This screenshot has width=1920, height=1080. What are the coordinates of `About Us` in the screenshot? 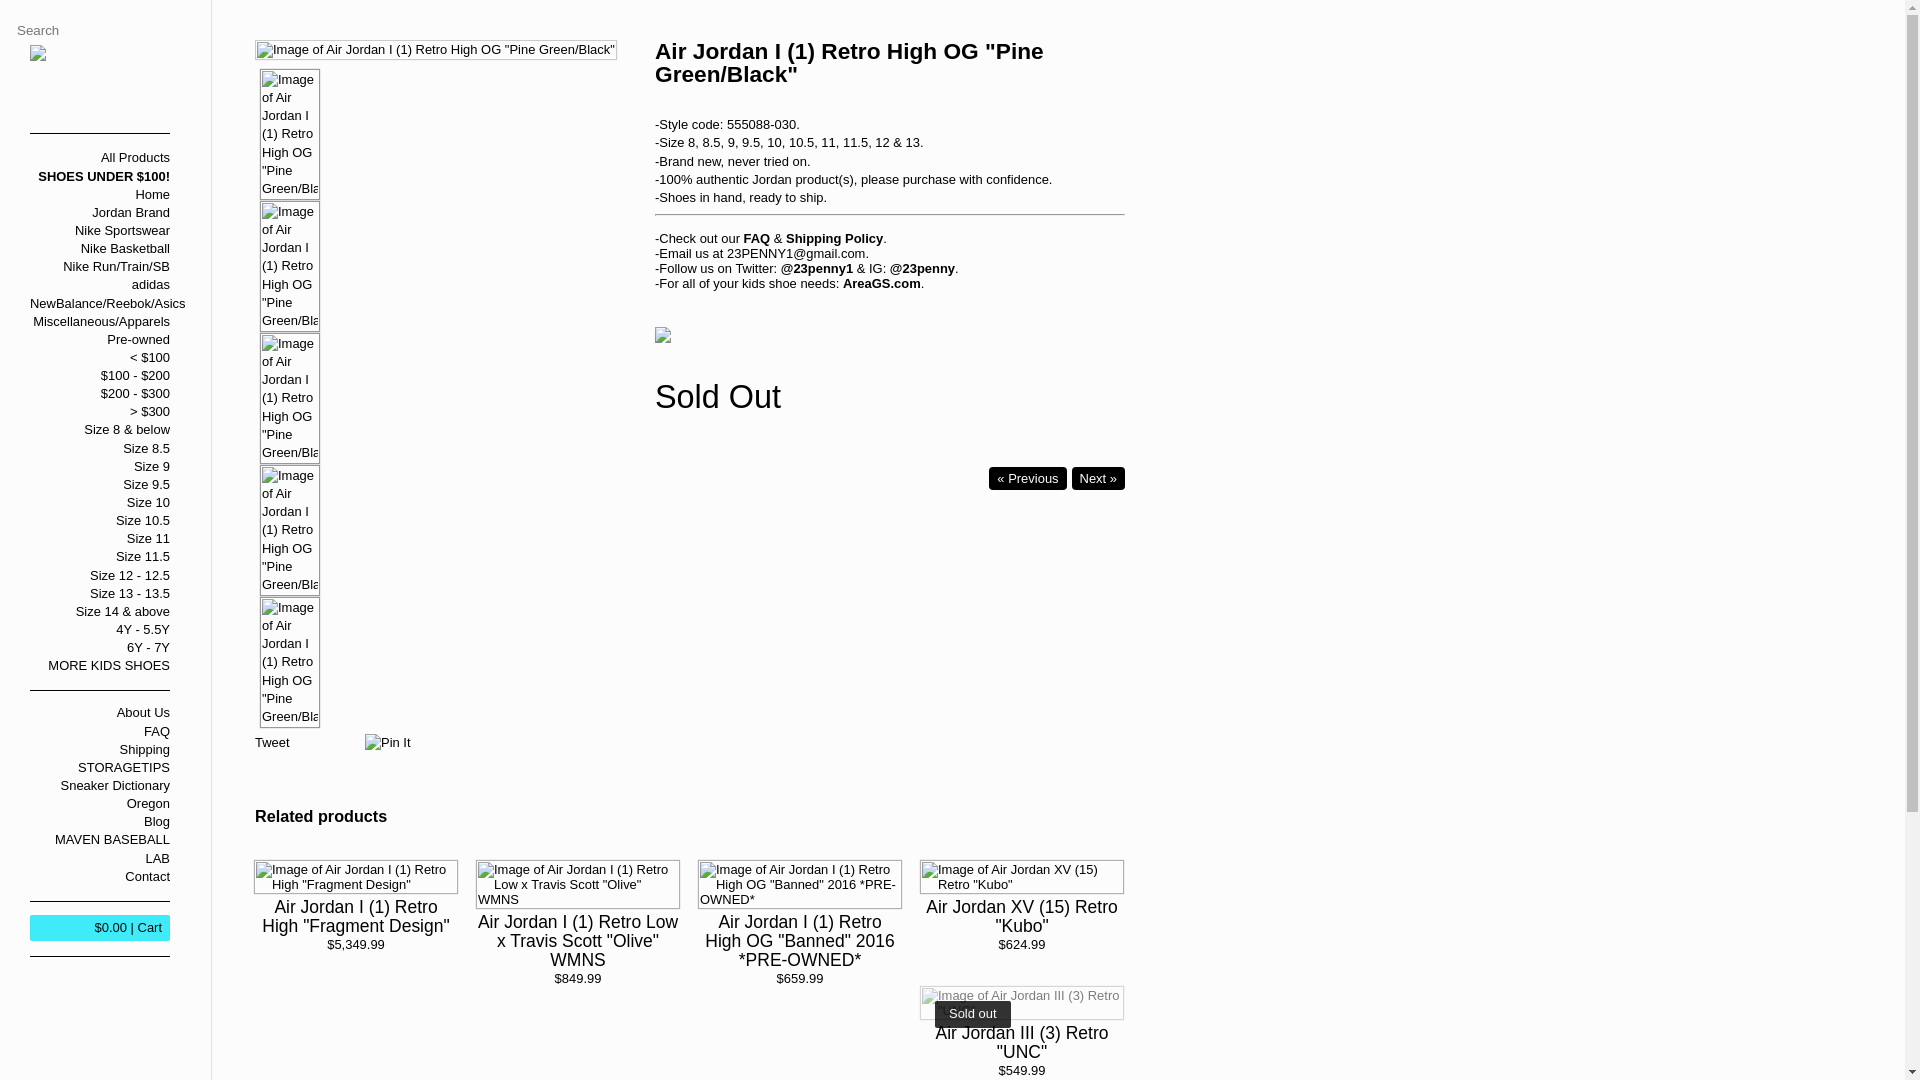 It's located at (100, 713).